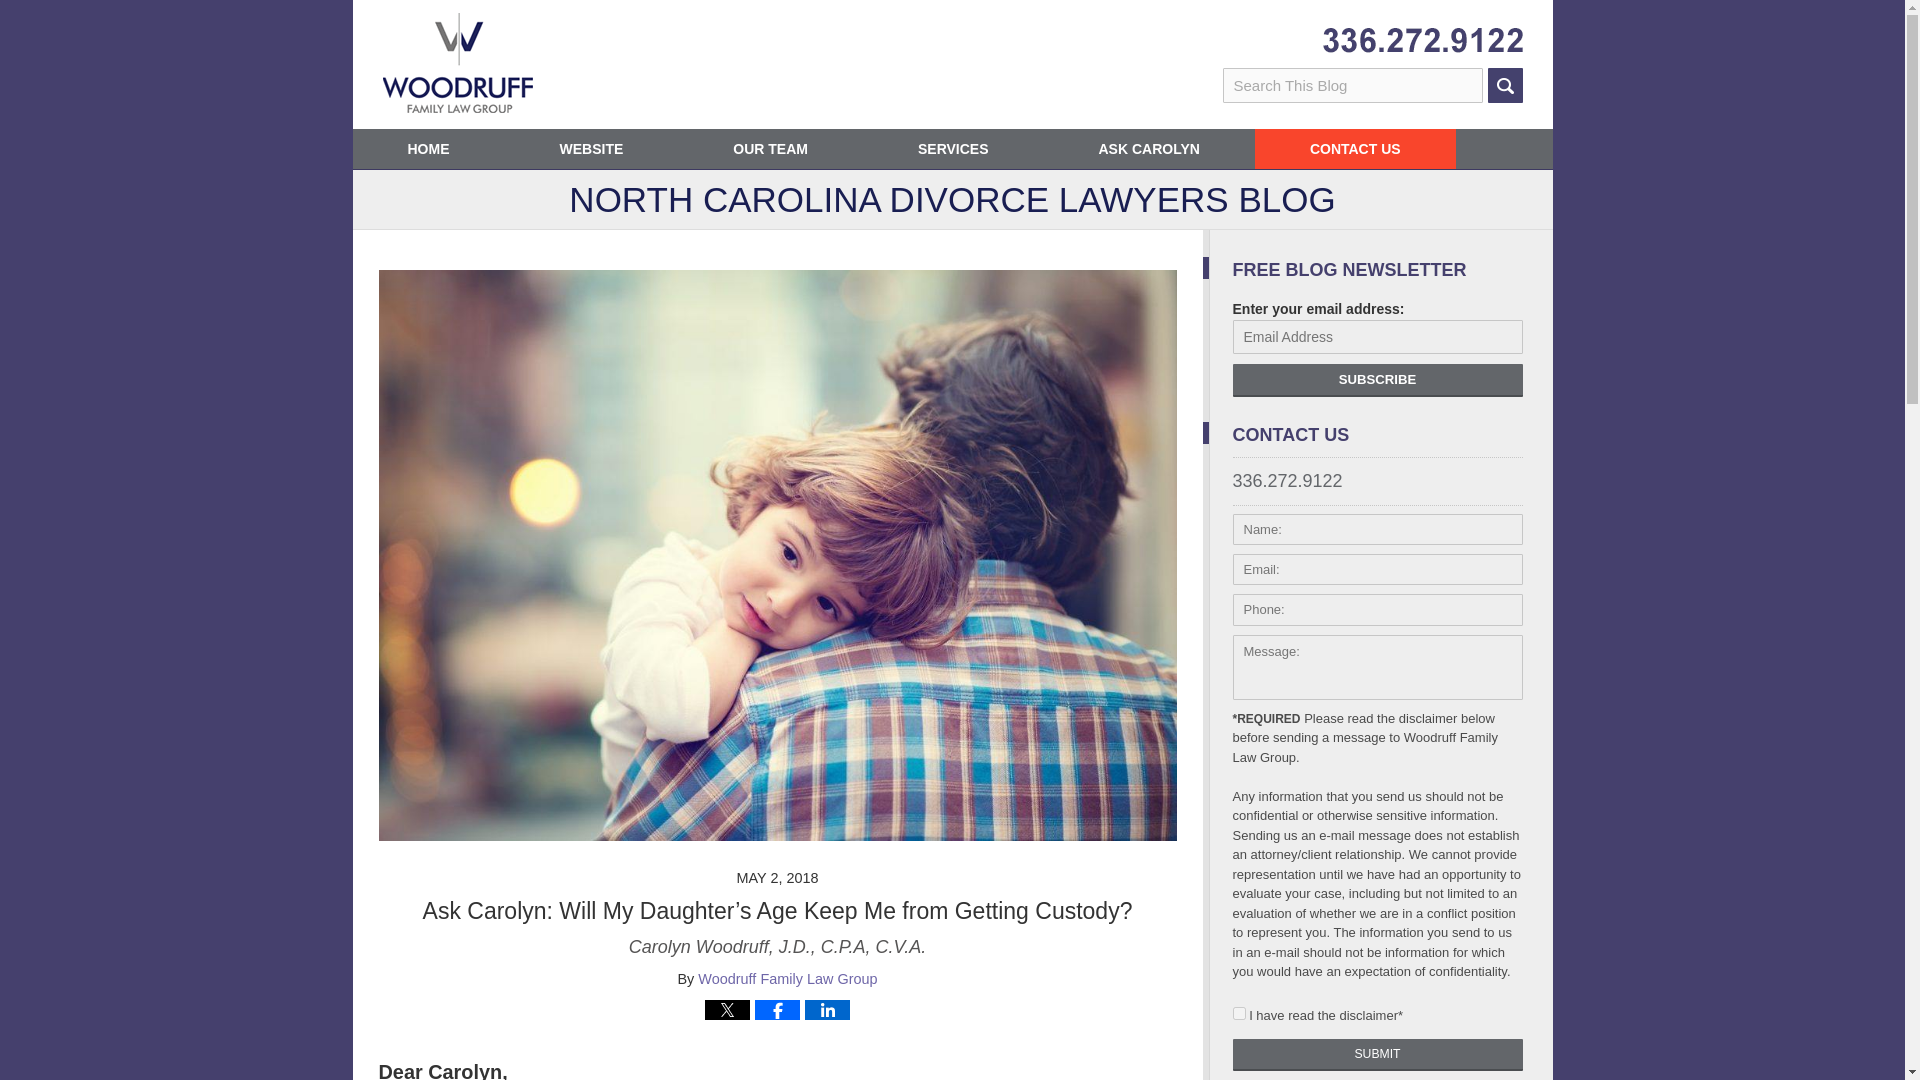 The image size is (1920, 1080). What do you see at coordinates (1238, 1012) in the screenshot?
I see `I have read the disclaimer` at bounding box center [1238, 1012].